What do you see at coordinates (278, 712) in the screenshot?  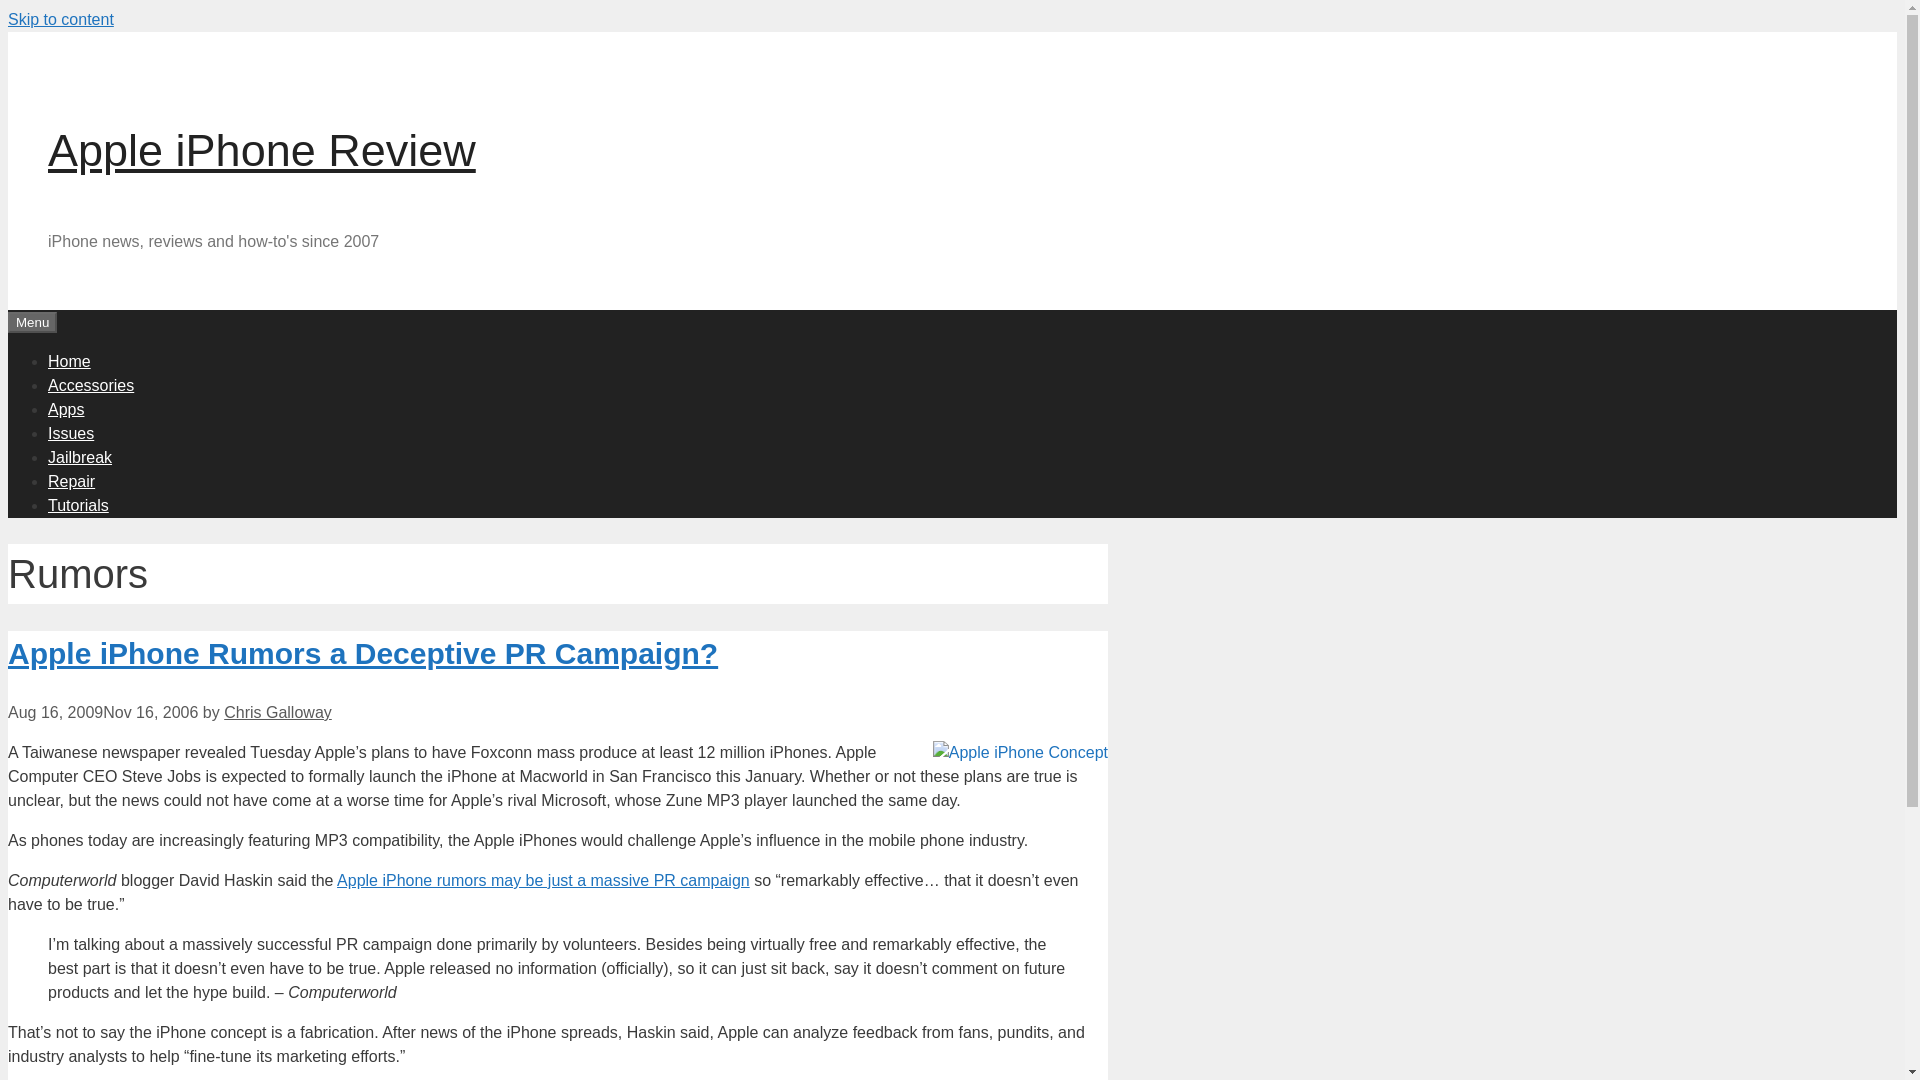 I see `View all posts by Chris Galloway` at bounding box center [278, 712].